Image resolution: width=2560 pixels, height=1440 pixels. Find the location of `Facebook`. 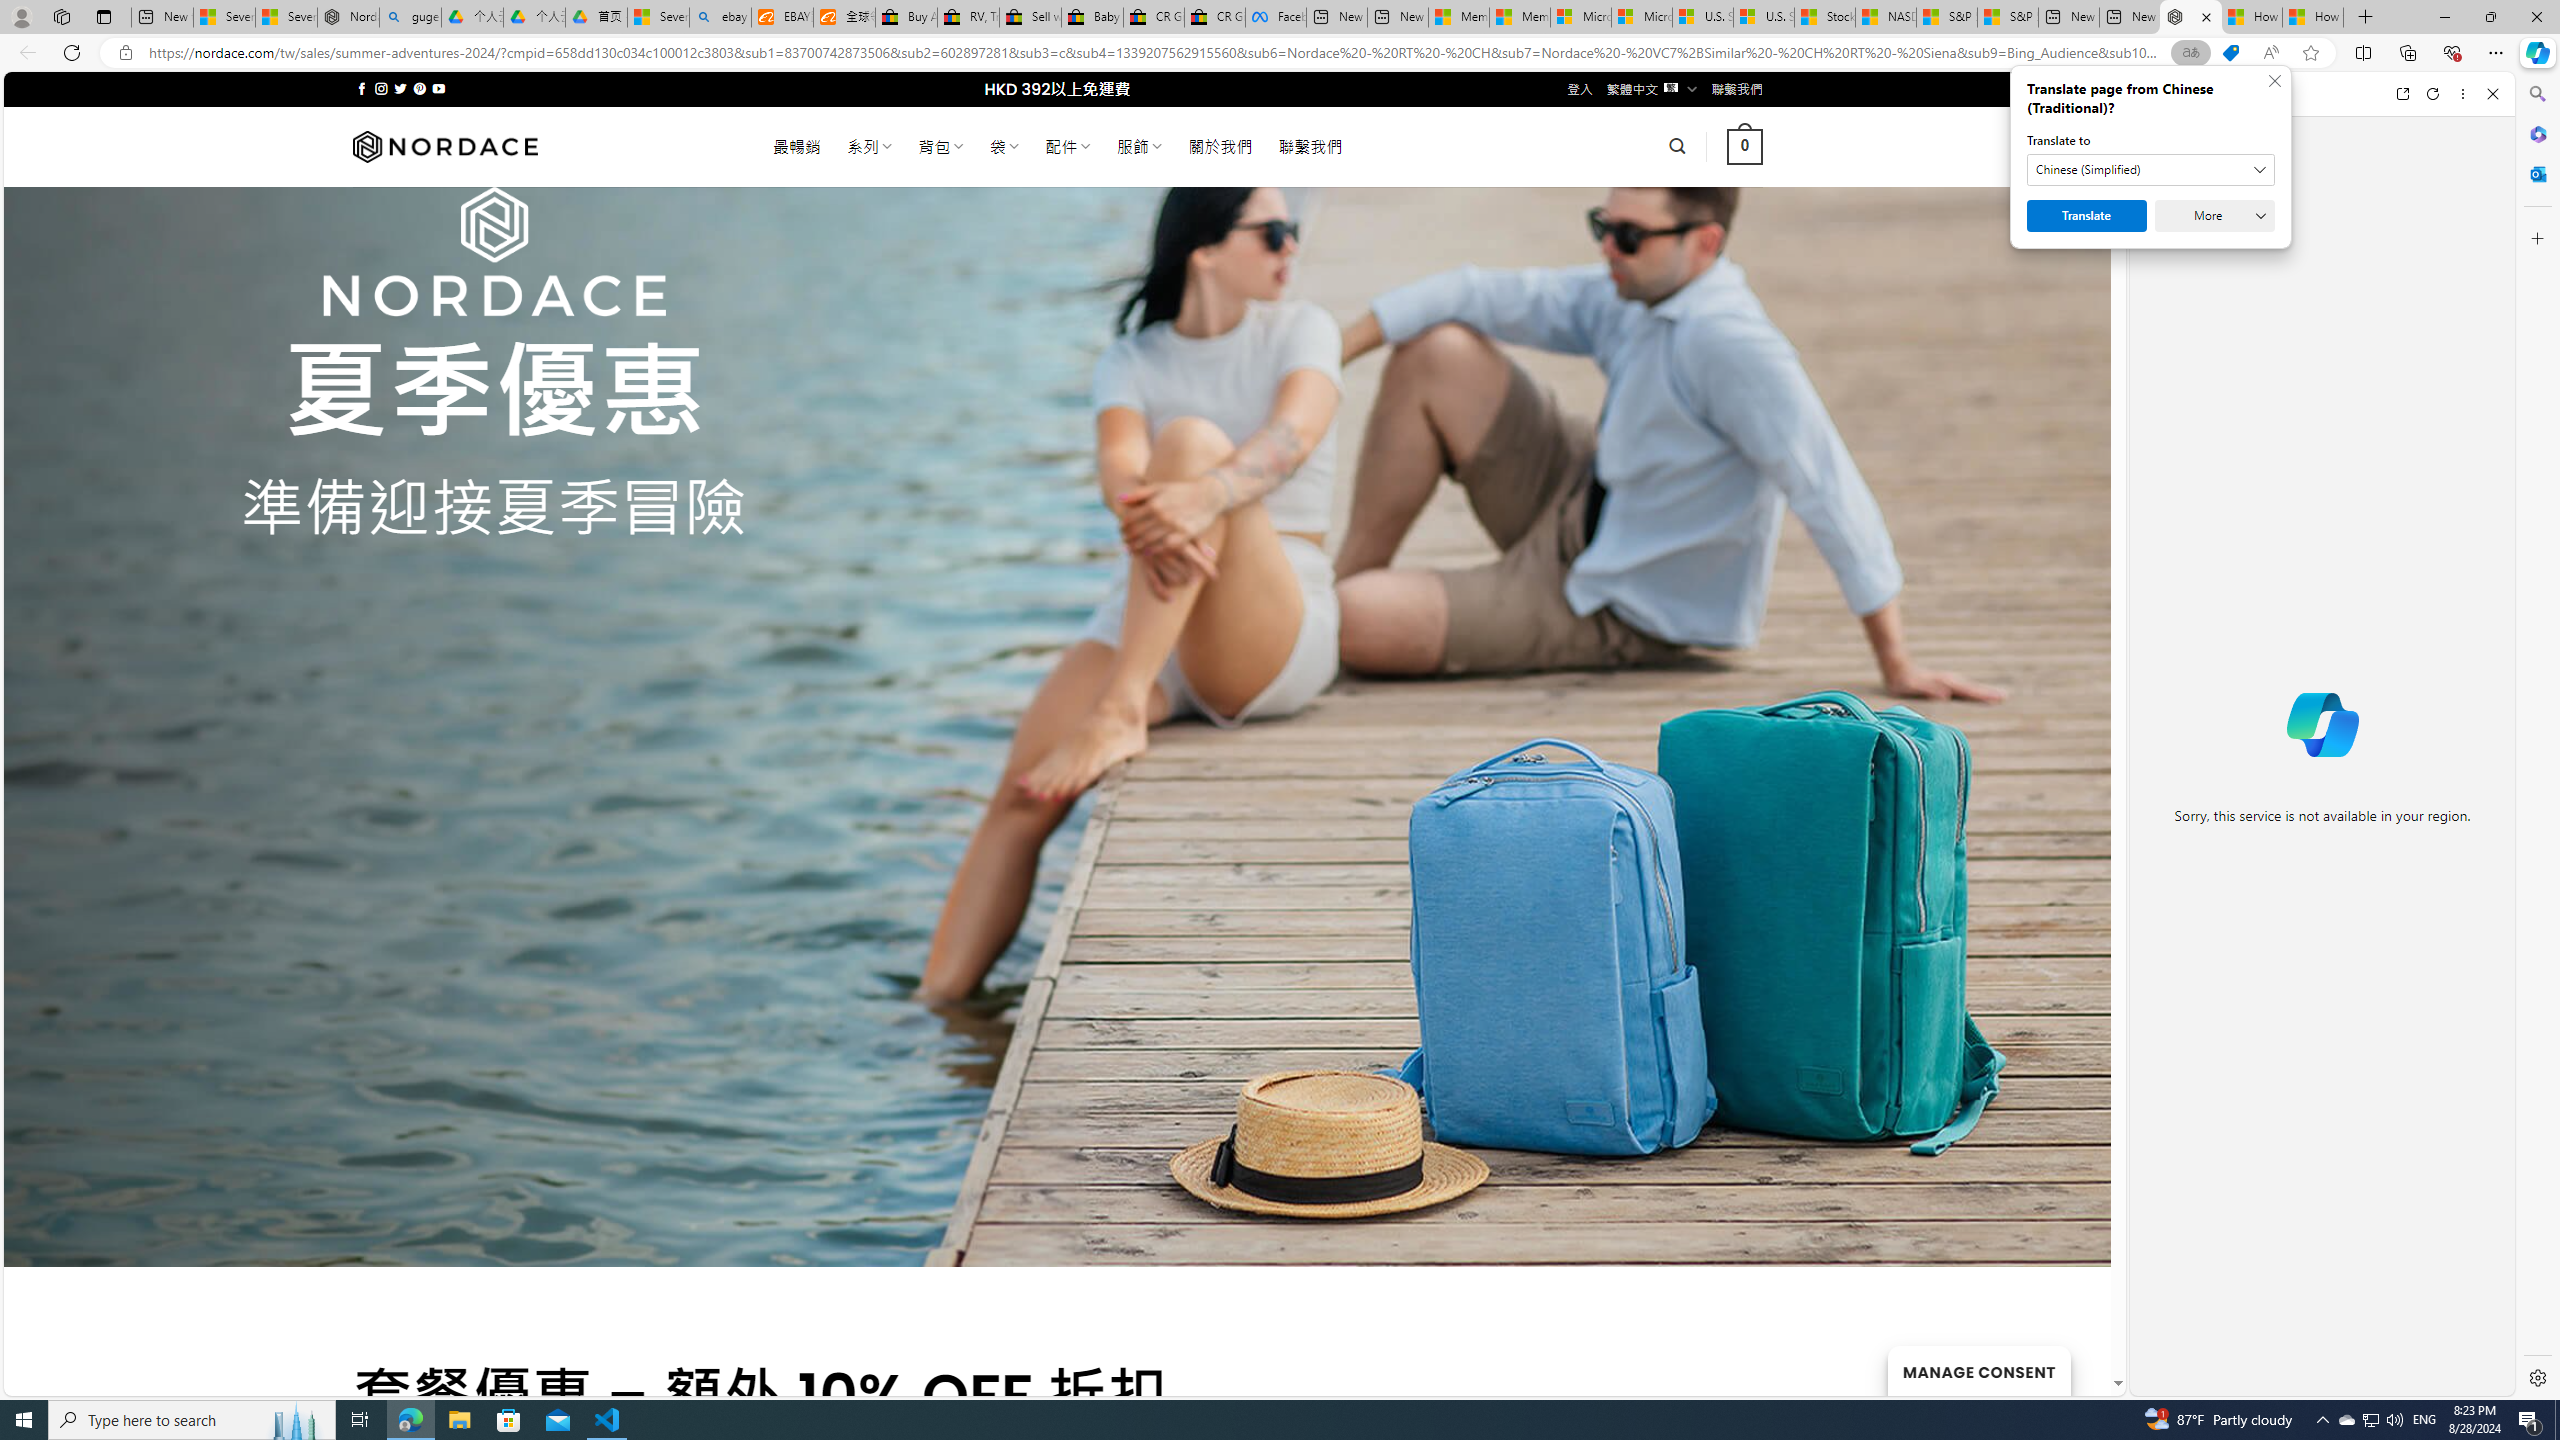

Facebook is located at coordinates (1276, 17).